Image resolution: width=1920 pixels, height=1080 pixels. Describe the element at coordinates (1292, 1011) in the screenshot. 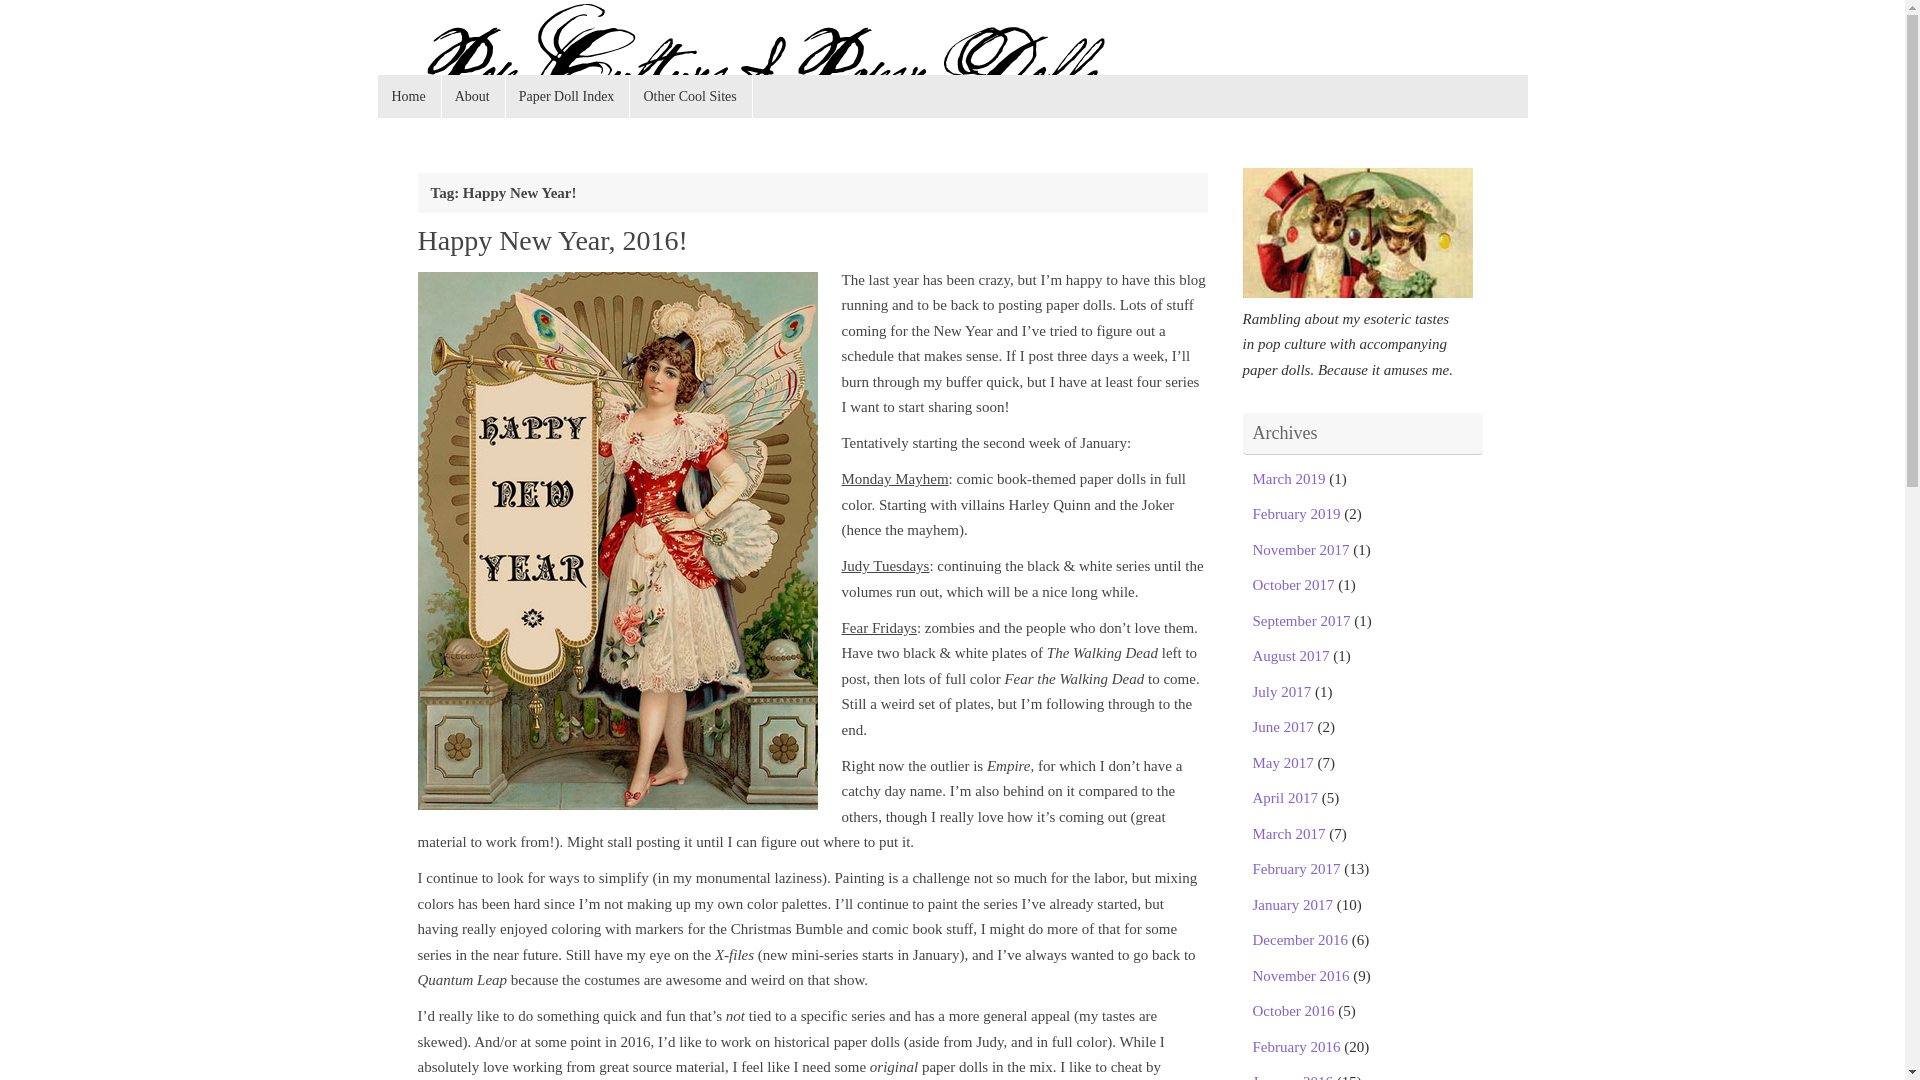

I see `October 2016` at that location.